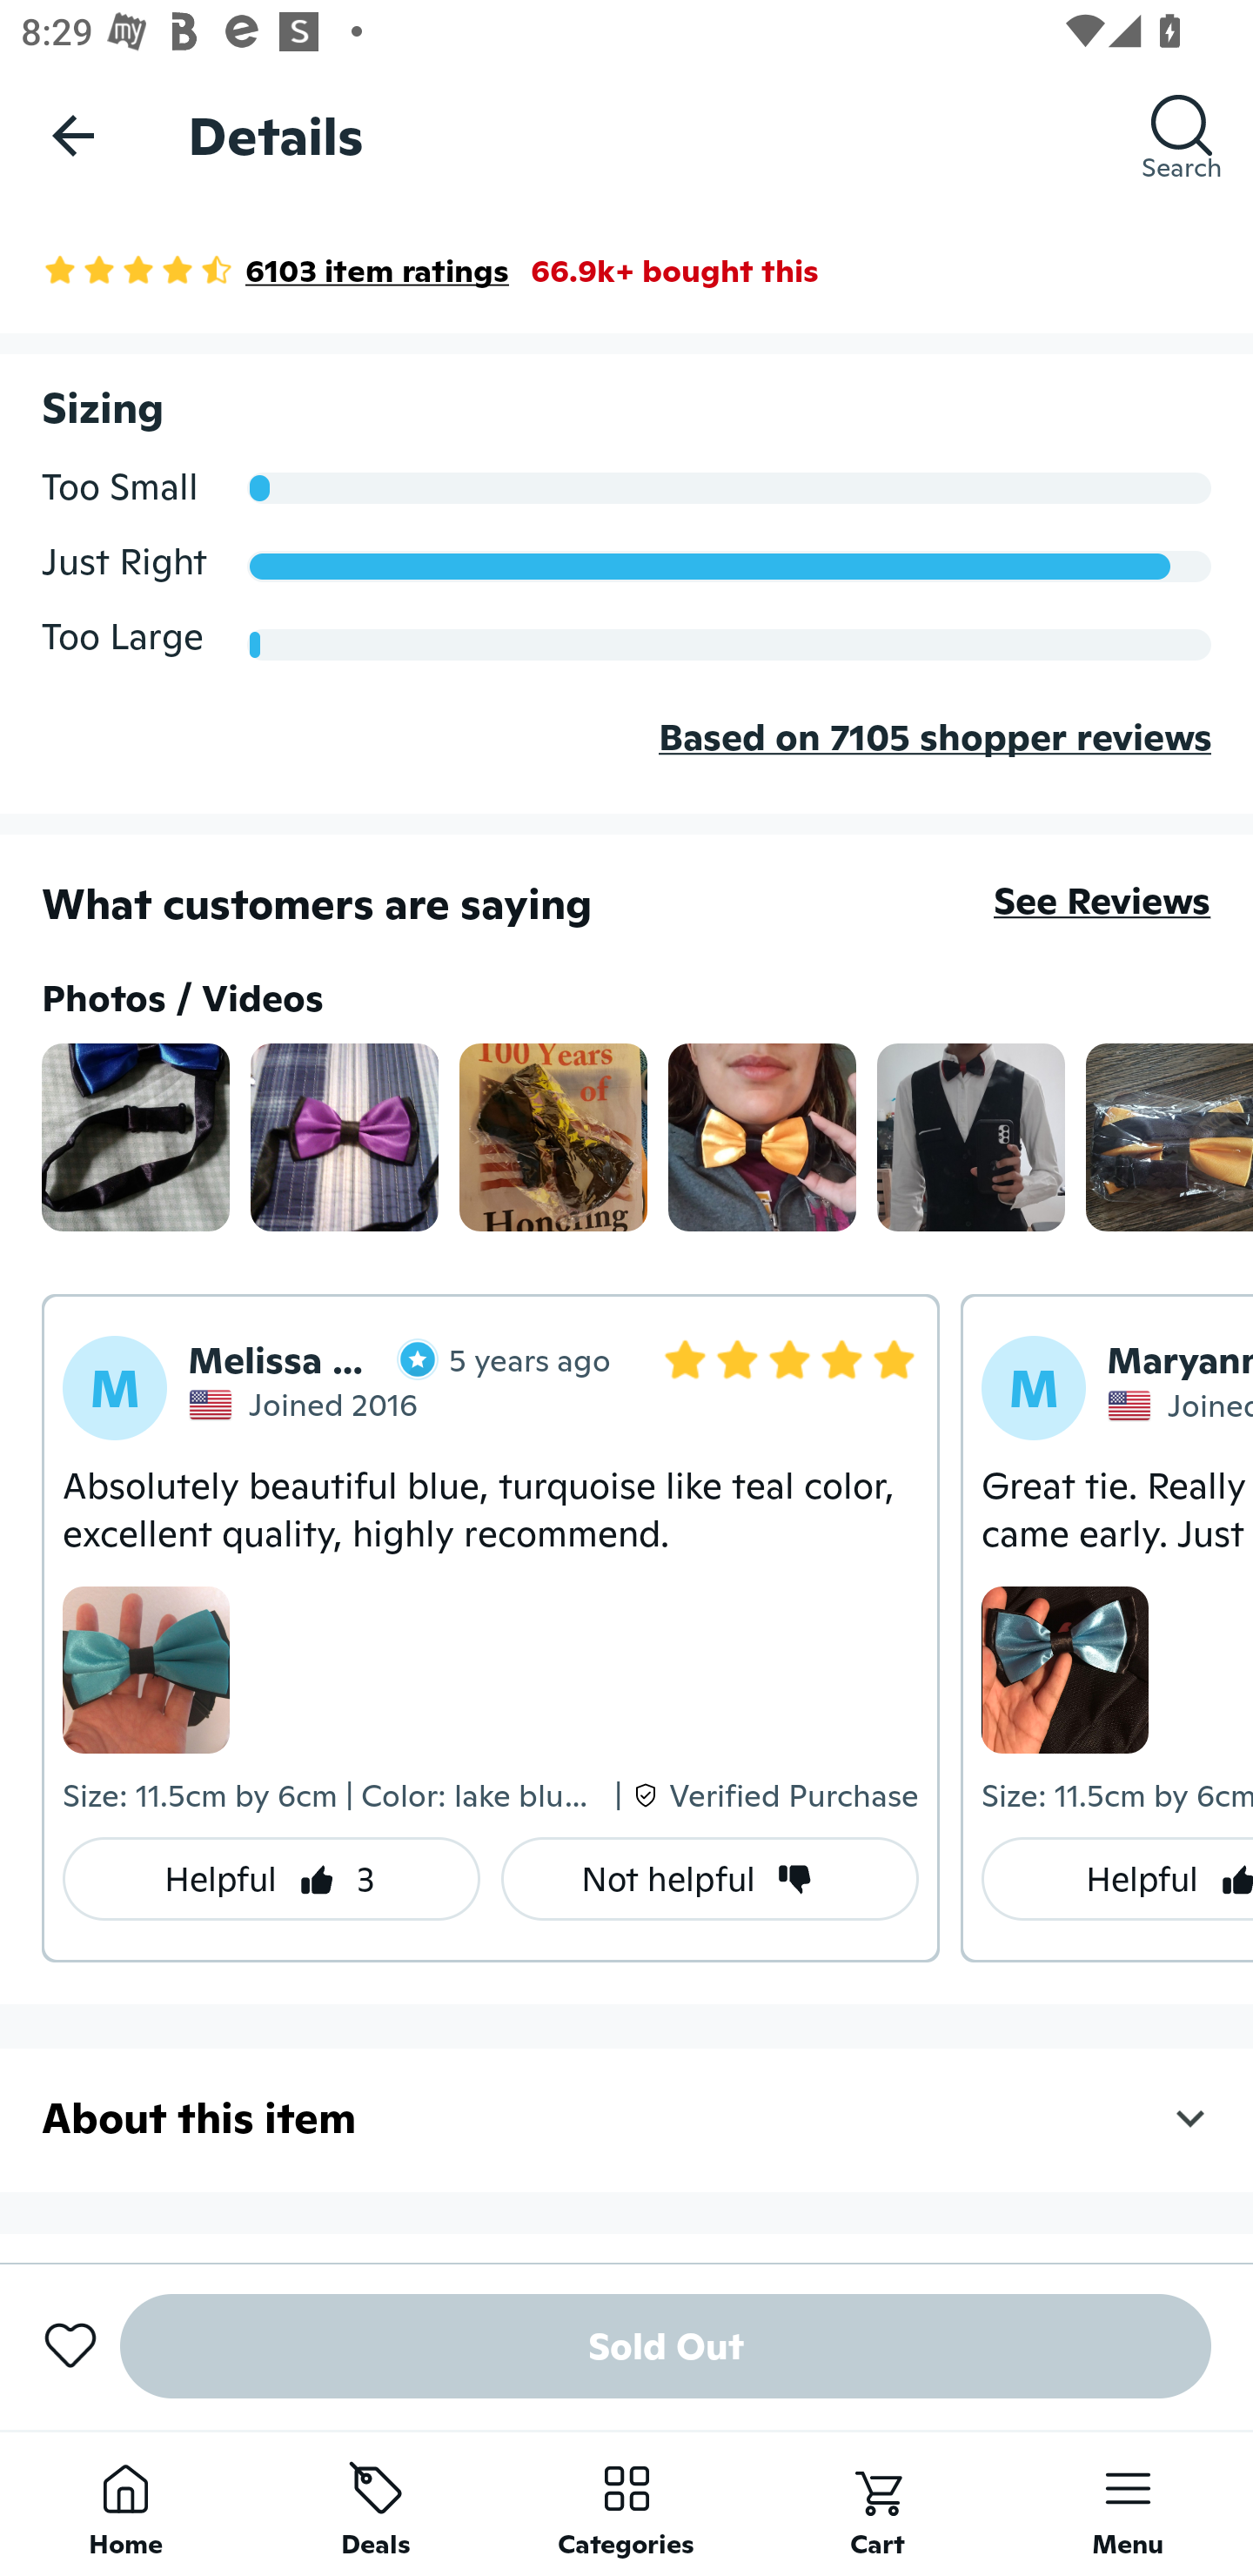 Image resolution: width=1253 pixels, height=2576 pixels. Describe the element at coordinates (626, 761) in the screenshot. I see `Based on 7105 shopper reviews` at that location.